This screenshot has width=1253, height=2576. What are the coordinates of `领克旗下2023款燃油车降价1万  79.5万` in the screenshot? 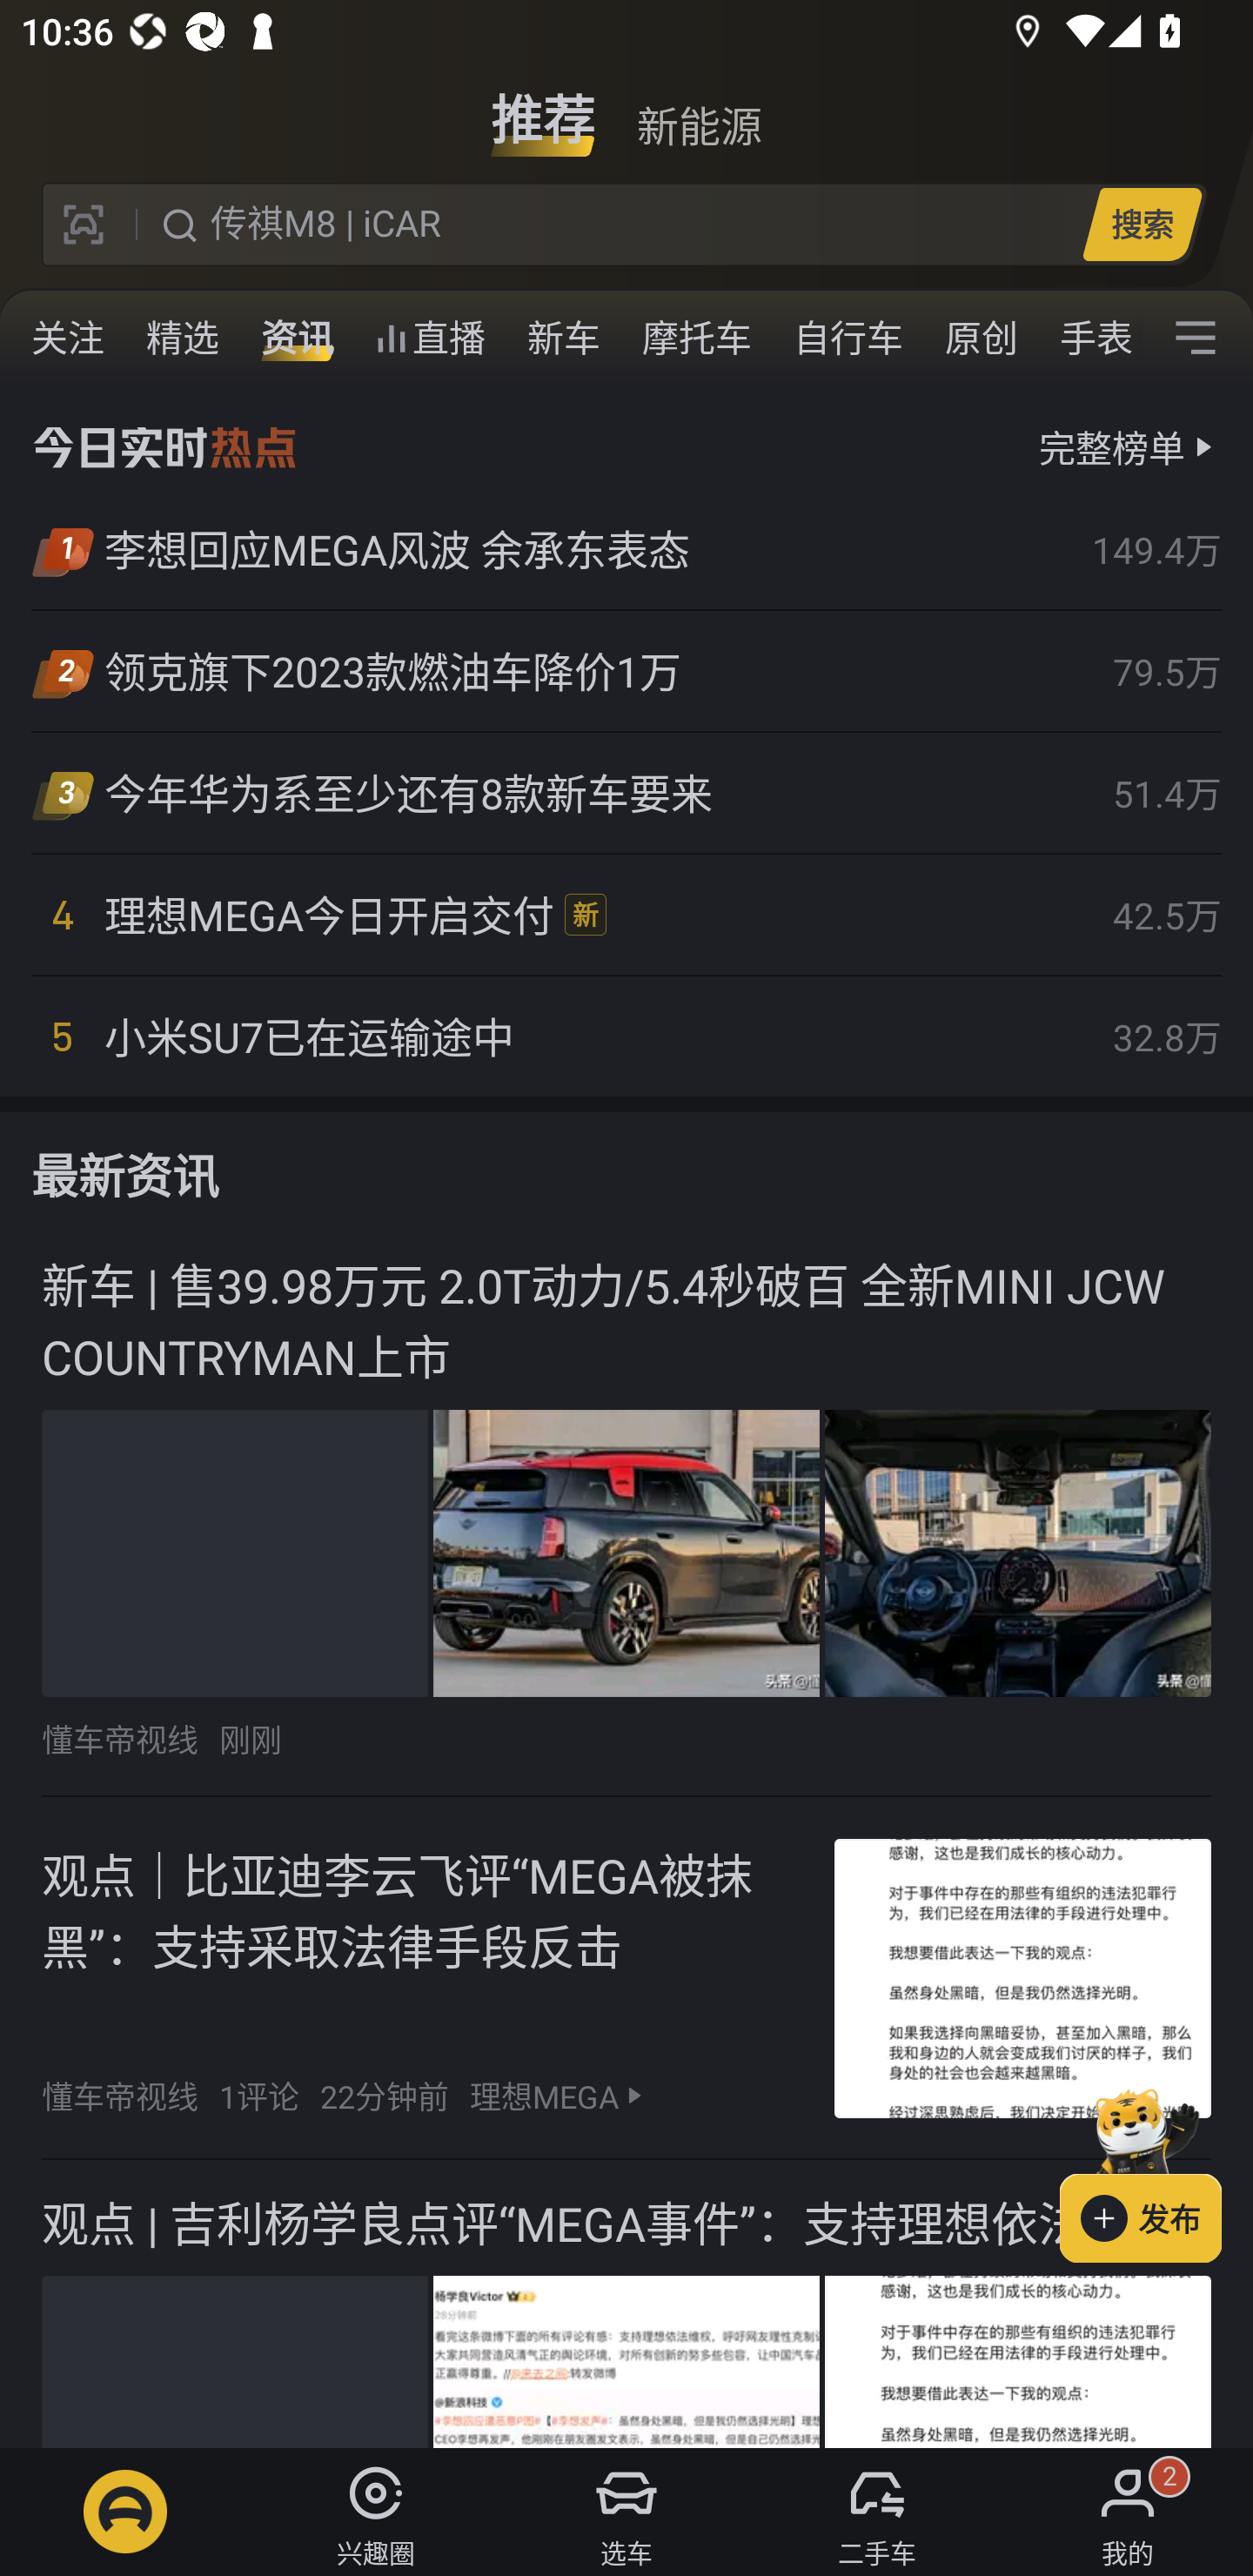 It's located at (626, 670).